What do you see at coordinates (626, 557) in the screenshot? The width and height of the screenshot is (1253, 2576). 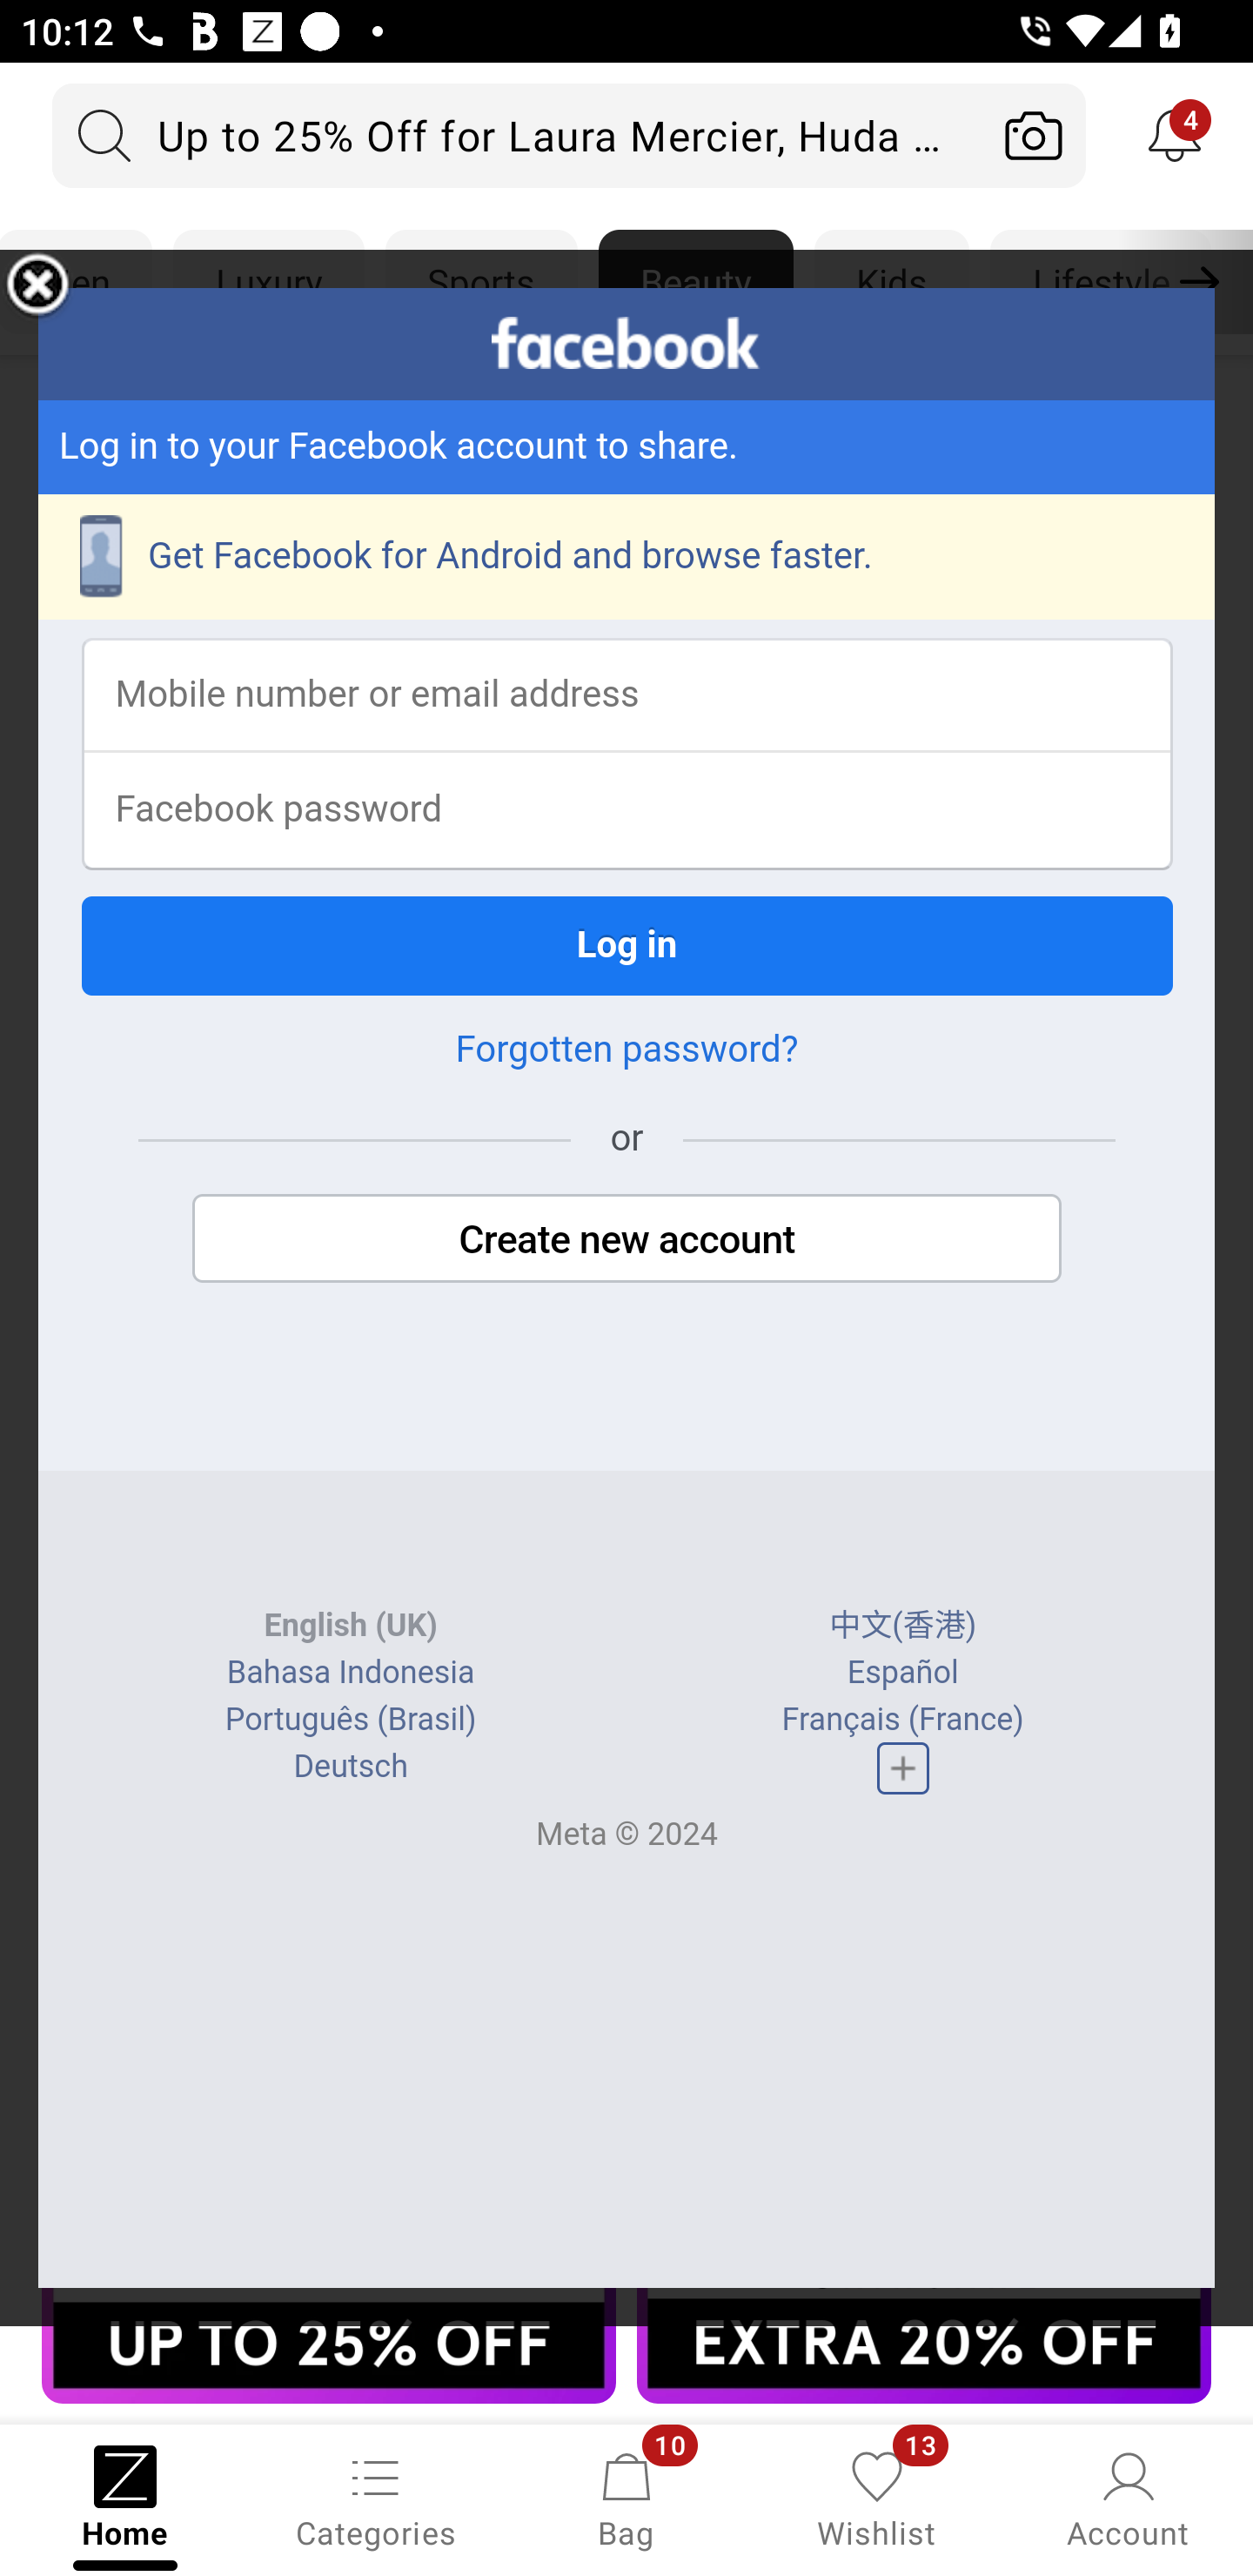 I see `Get Facebook for Android and browse faster.` at bounding box center [626, 557].